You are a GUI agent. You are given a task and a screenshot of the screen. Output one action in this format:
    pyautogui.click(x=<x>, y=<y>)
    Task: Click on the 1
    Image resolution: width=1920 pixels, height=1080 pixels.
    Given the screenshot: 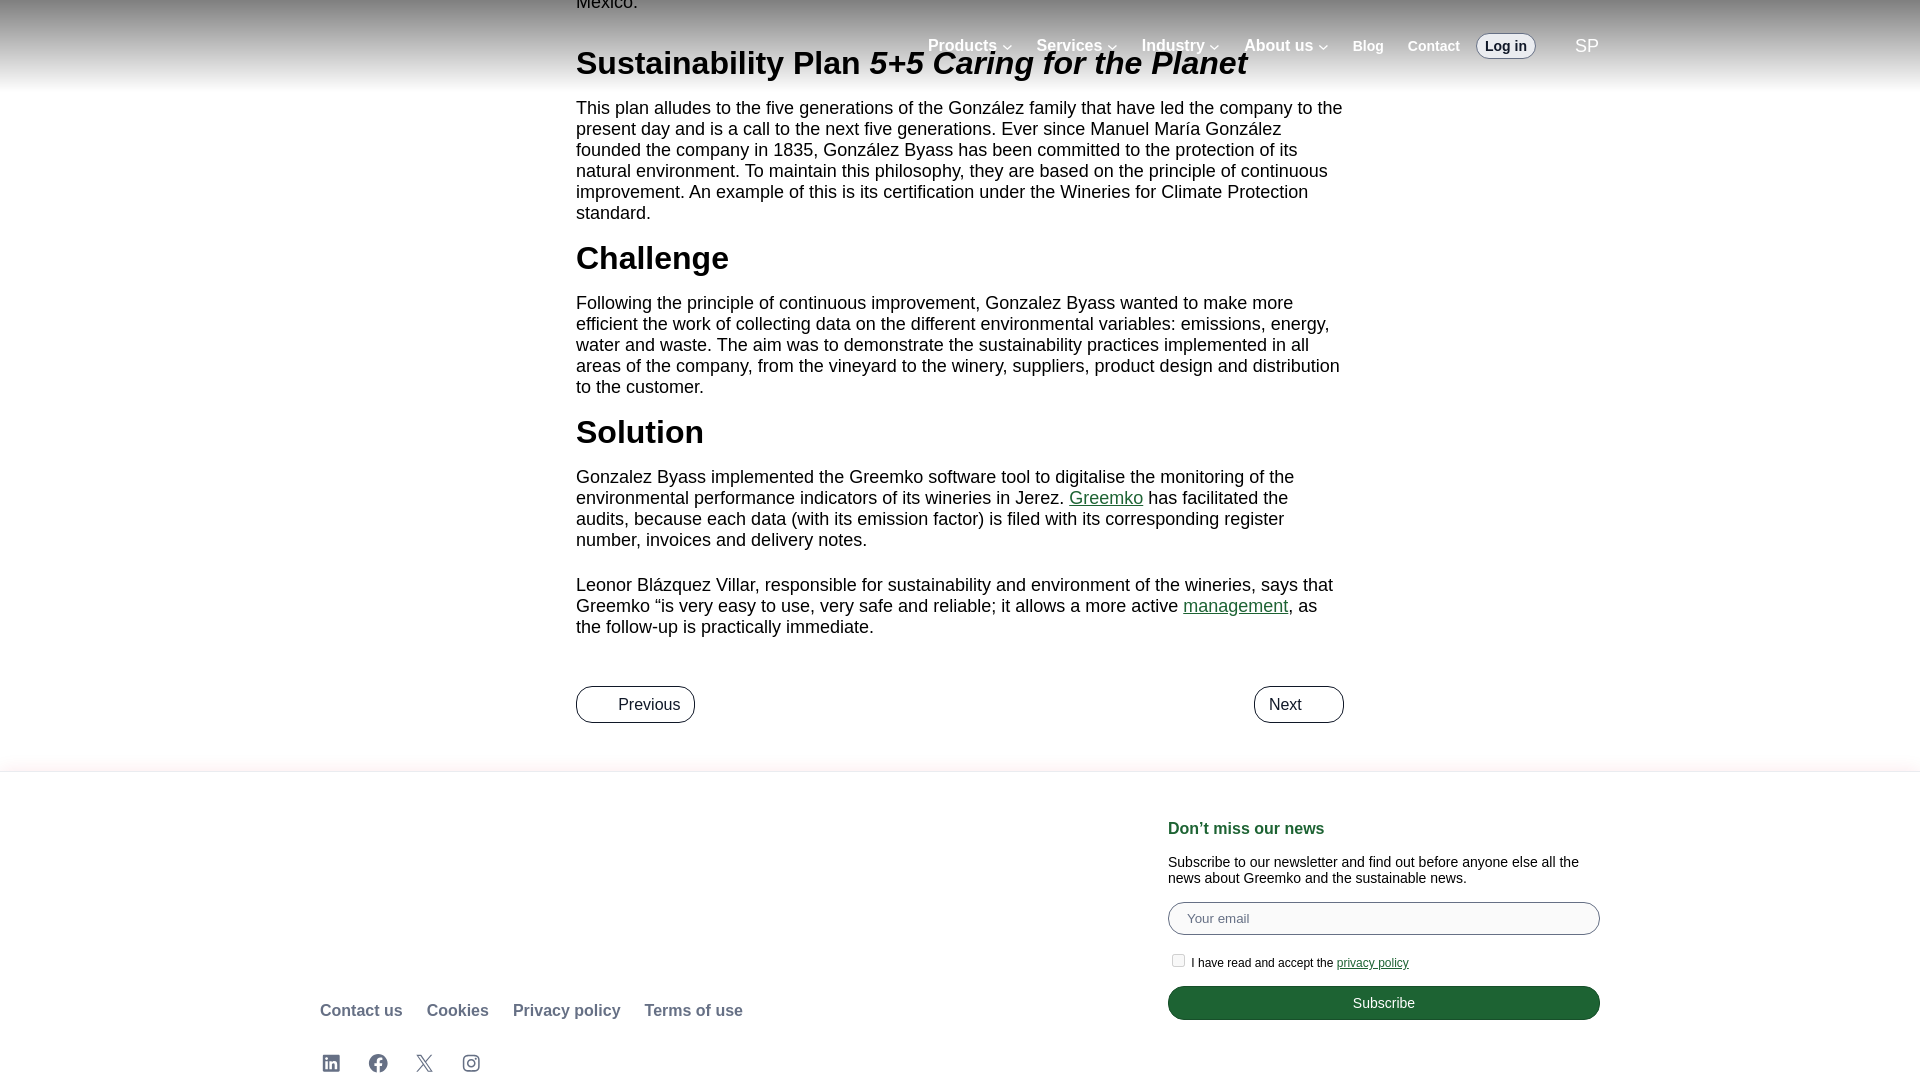 What is the action you would take?
    pyautogui.click(x=1178, y=960)
    